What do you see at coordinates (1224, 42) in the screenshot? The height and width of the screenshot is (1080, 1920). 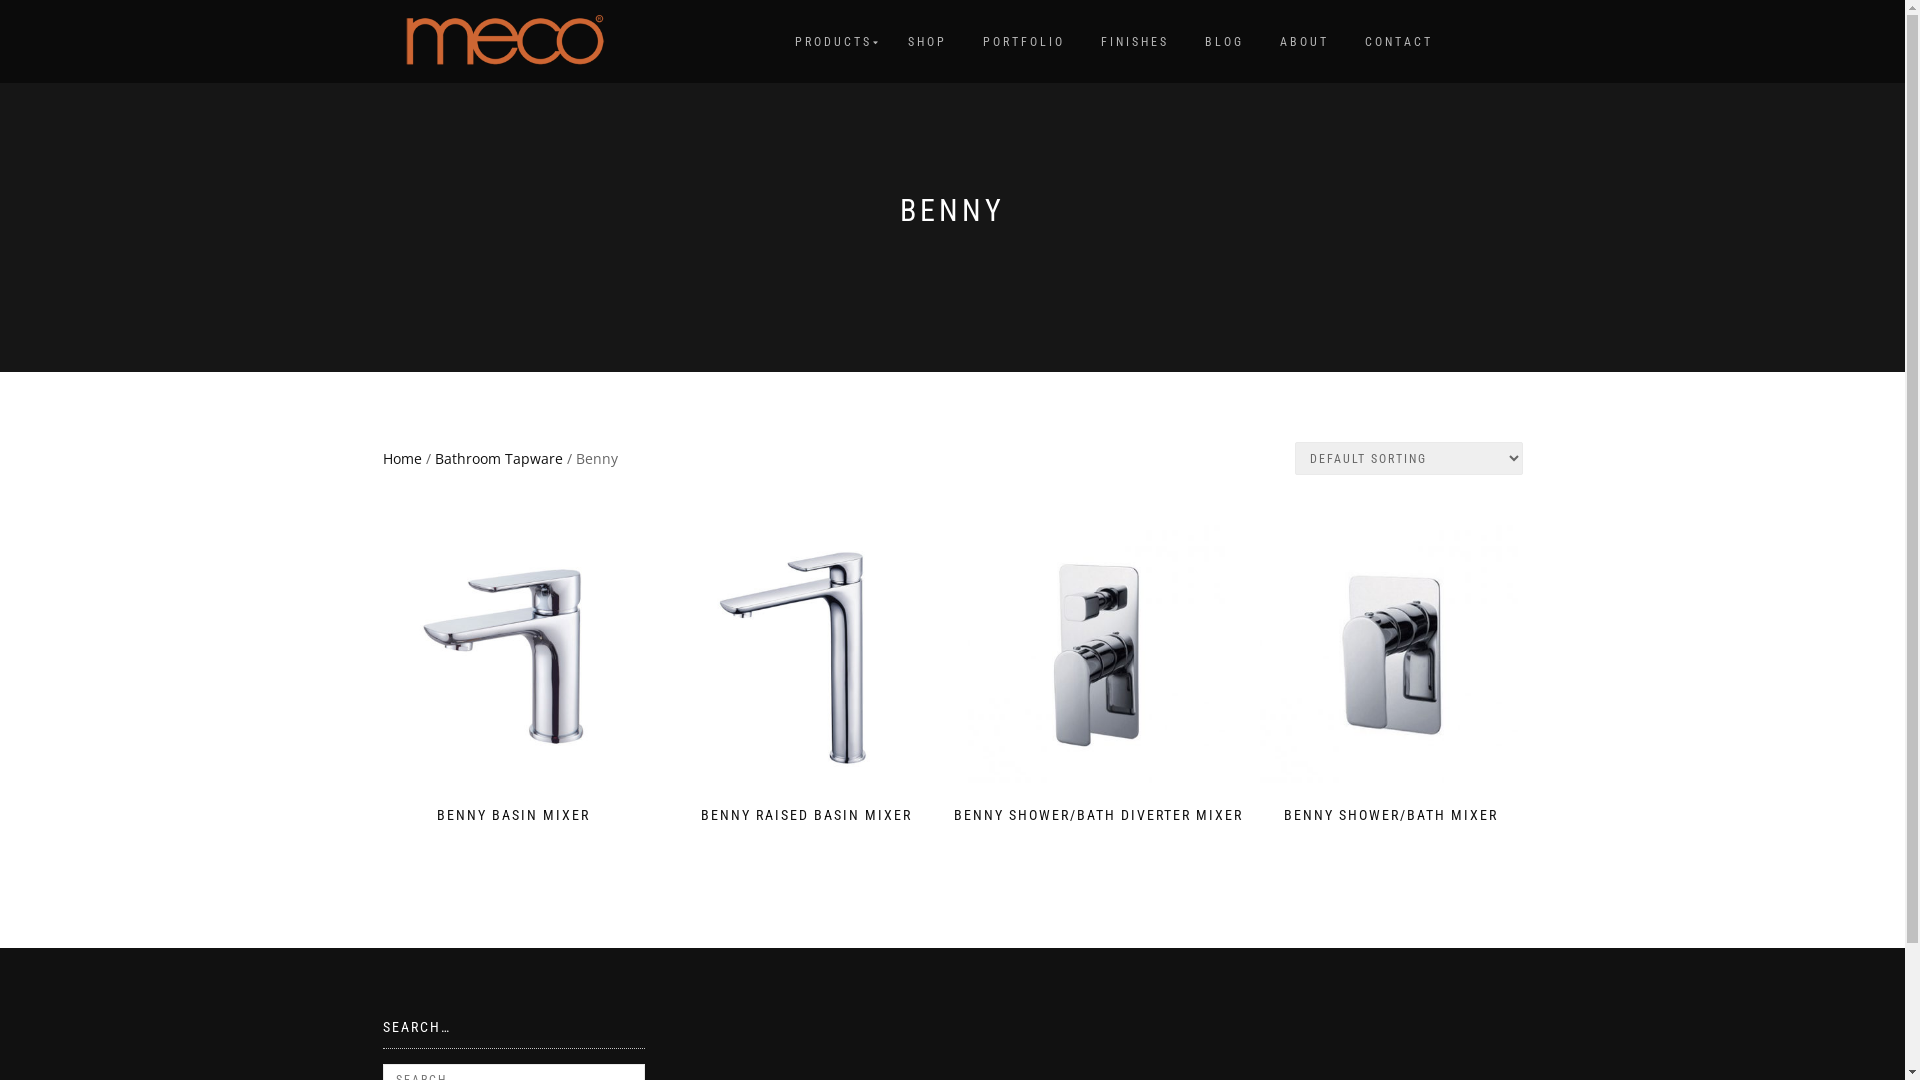 I see `BLOG` at bounding box center [1224, 42].